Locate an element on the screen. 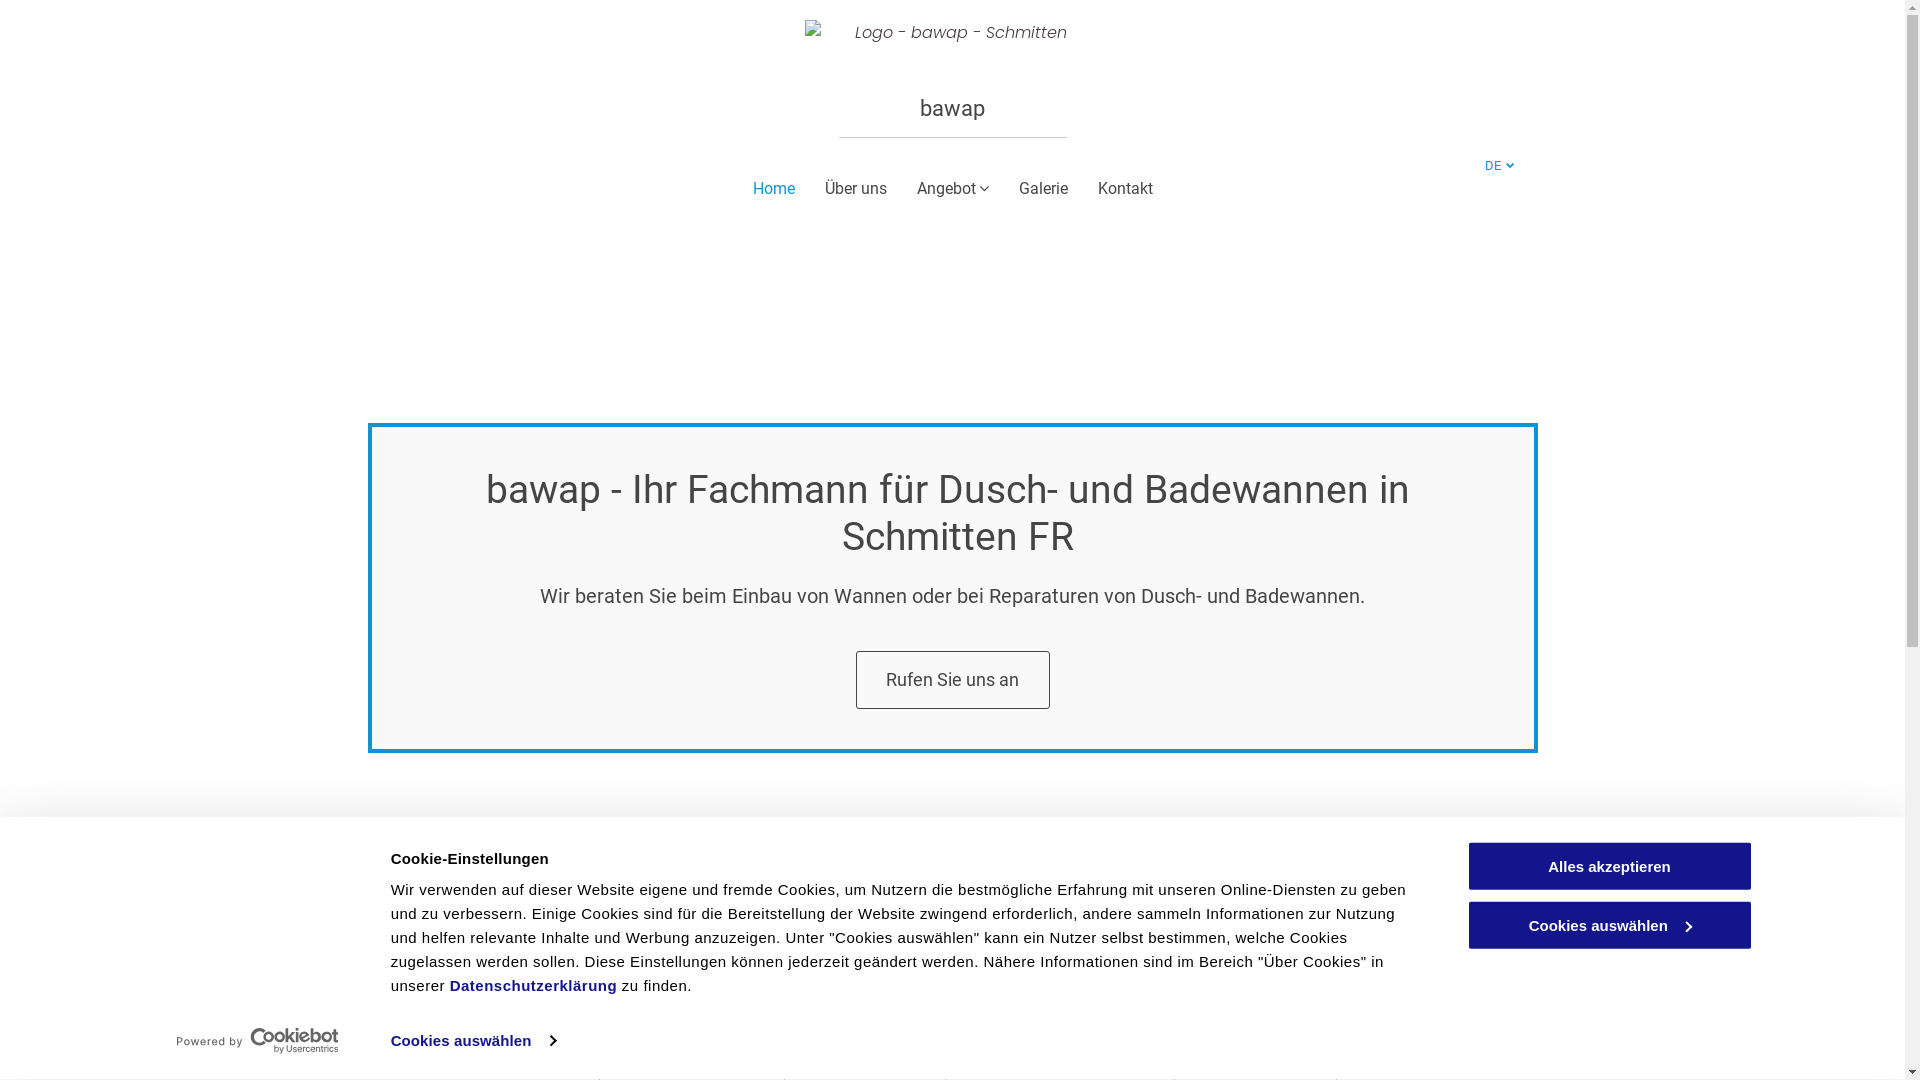 Image resolution: width=1920 pixels, height=1080 pixels. bawap is located at coordinates (952, 108).